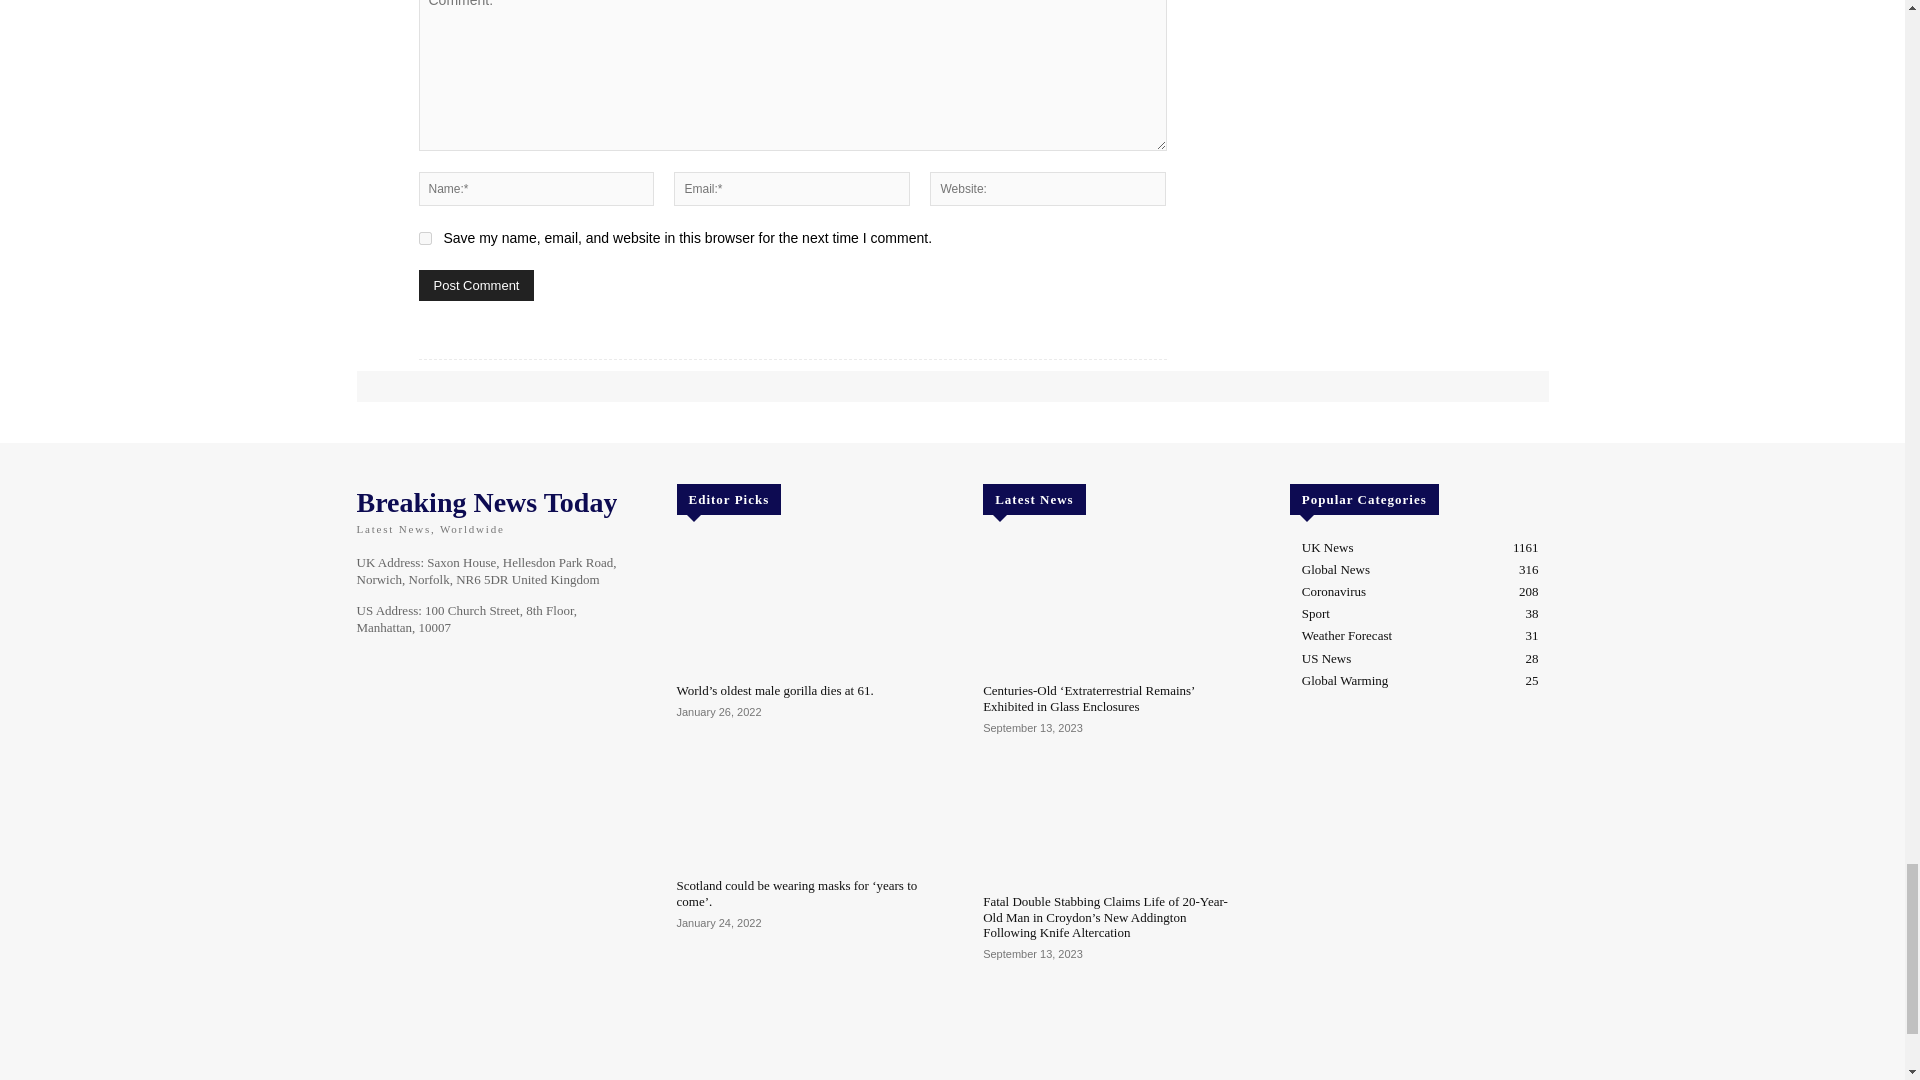 This screenshot has width=1920, height=1080. Describe the element at coordinates (476, 286) in the screenshot. I see `Post Comment` at that location.